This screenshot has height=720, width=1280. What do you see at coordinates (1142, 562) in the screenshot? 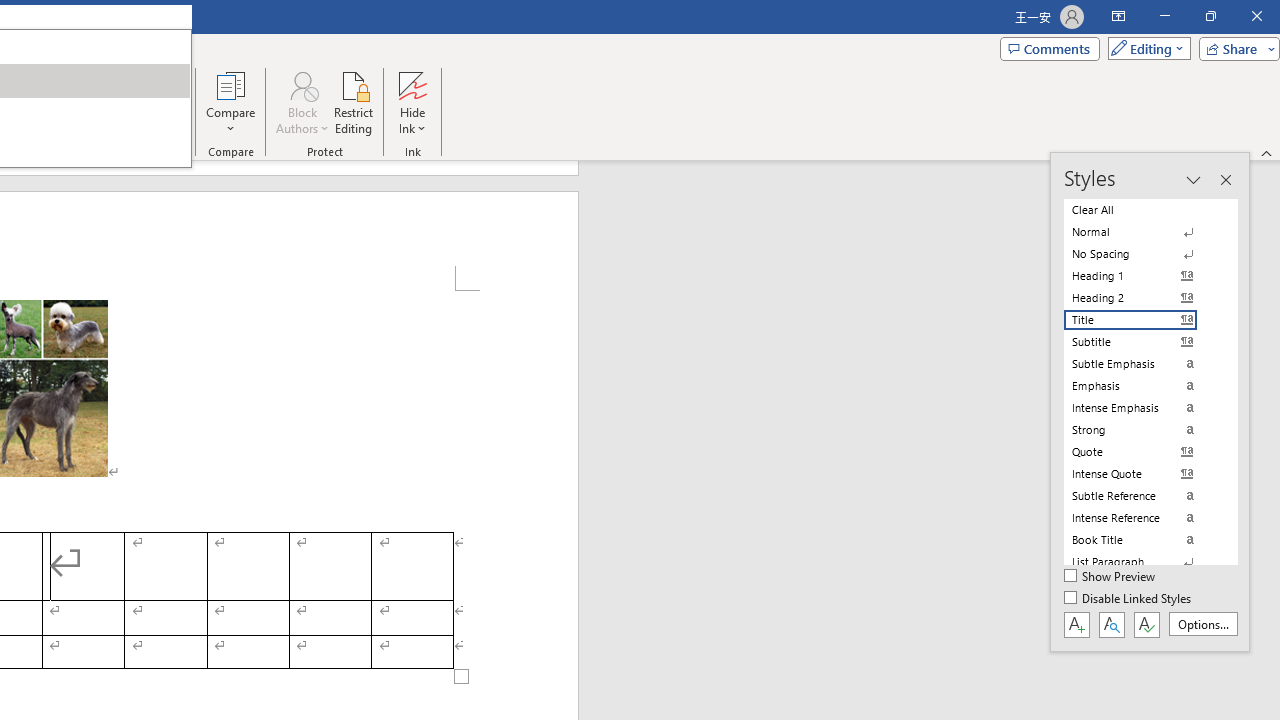
I see `List Paragraph` at bounding box center [1142, 562].